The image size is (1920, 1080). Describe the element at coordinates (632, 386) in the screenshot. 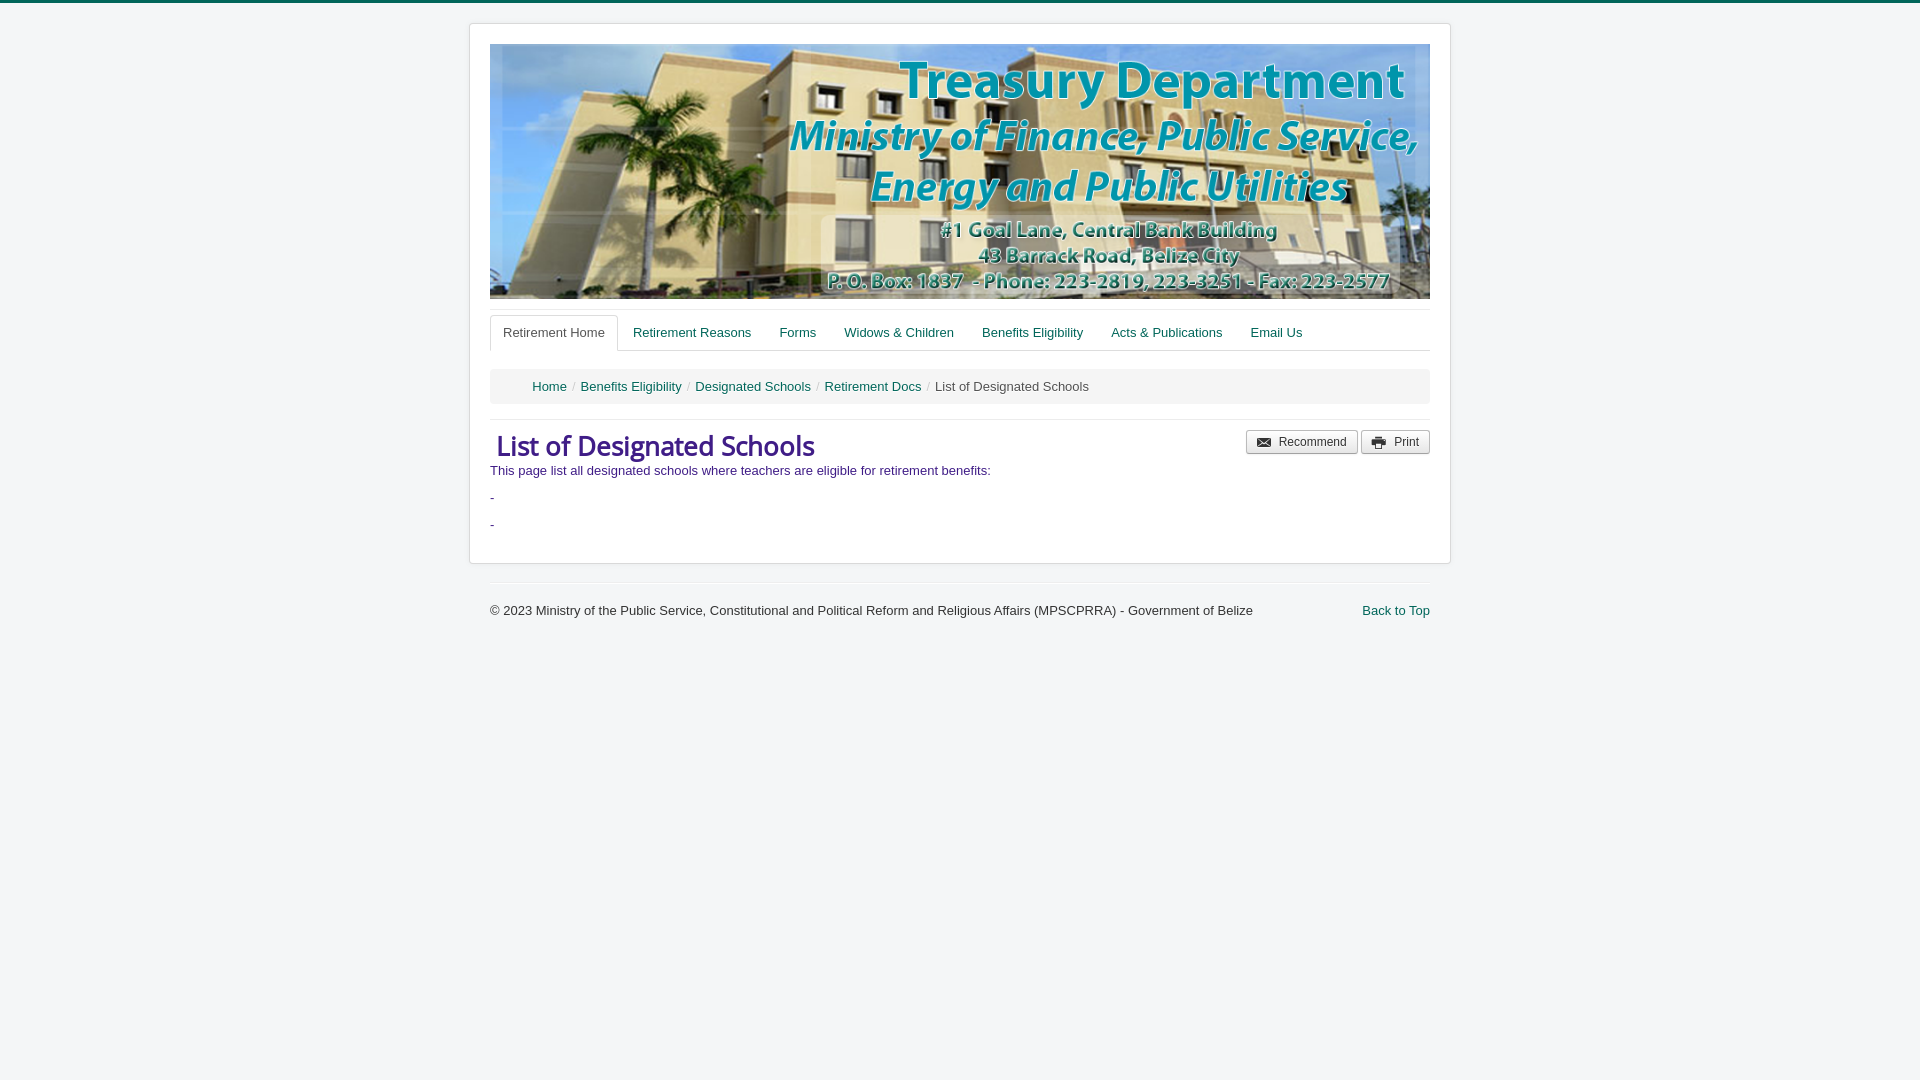

I see `Benefits Eligibility` at that location.